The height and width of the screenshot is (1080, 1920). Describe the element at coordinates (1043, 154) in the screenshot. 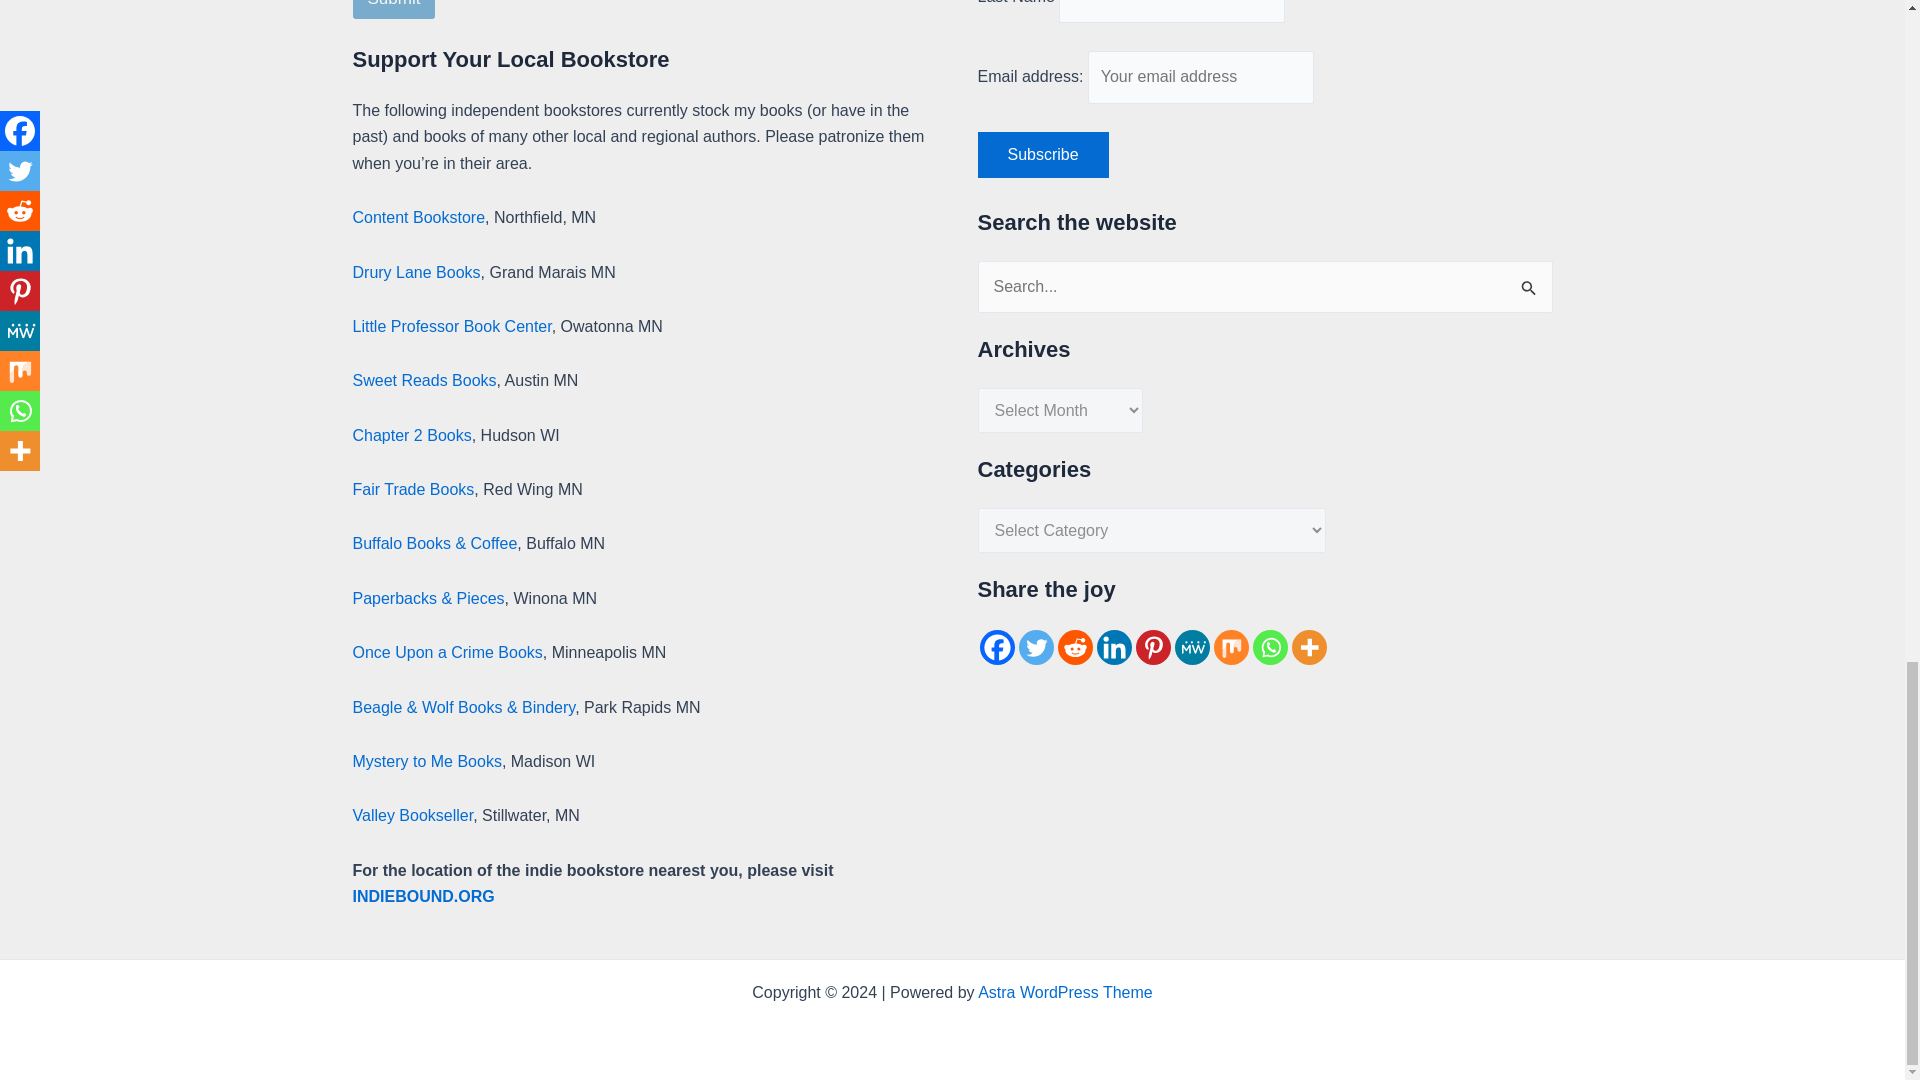

I see `Subscribe` at that location.